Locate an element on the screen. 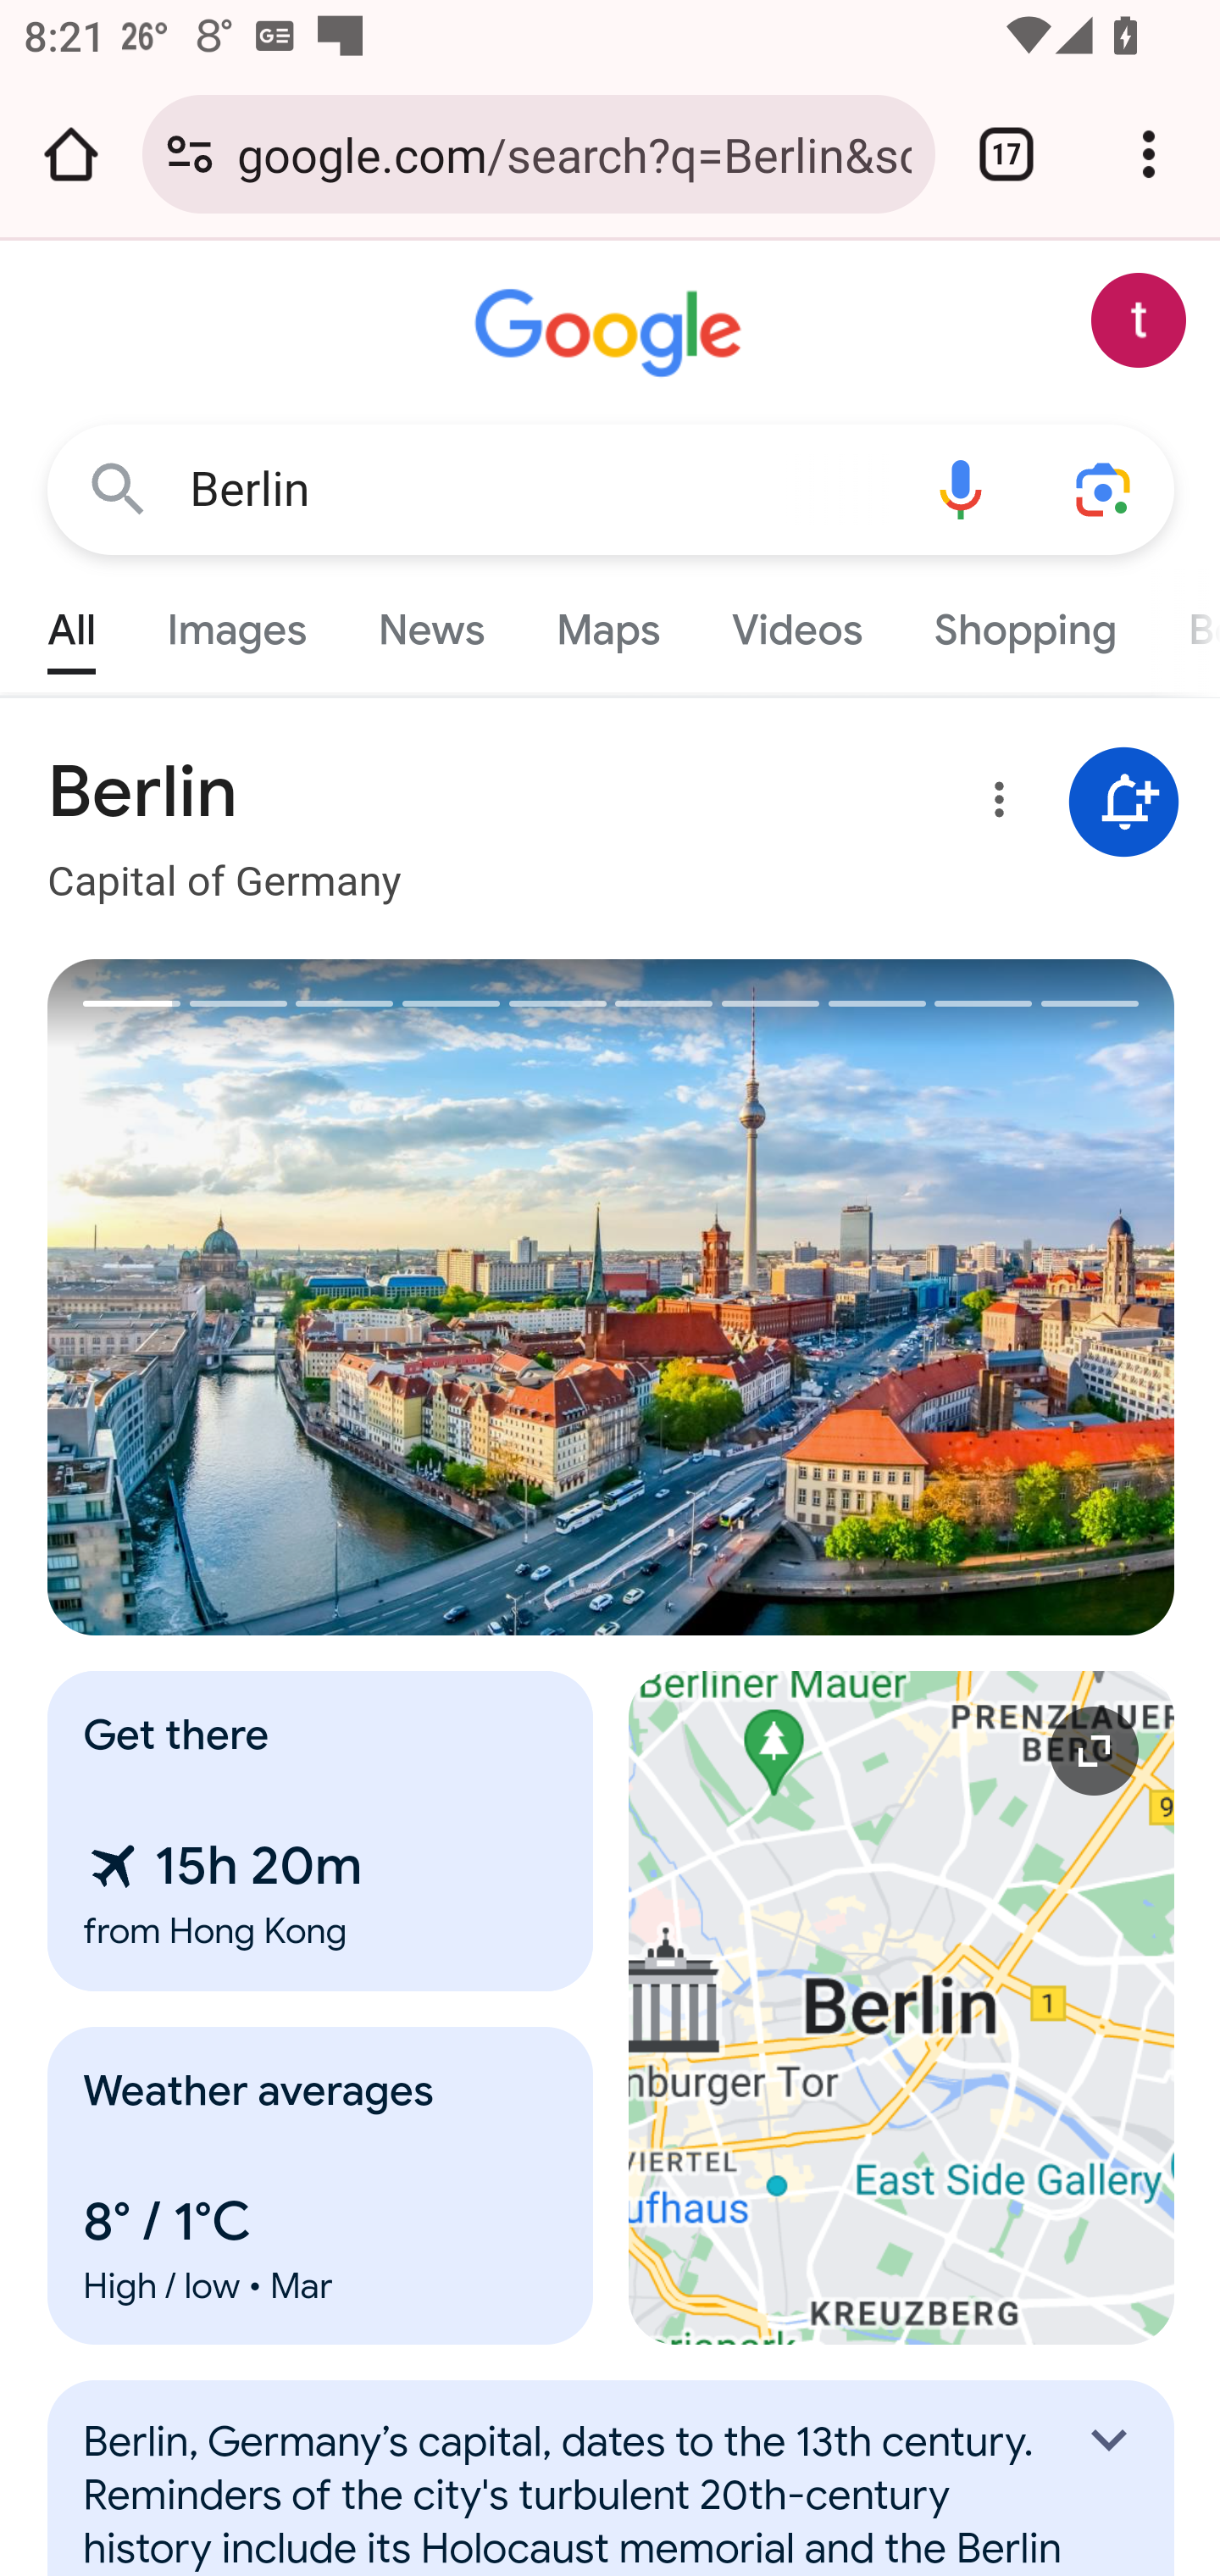 This screenshot has height=2576, width=1220. Shopping is located at coordinates (1023, 622).